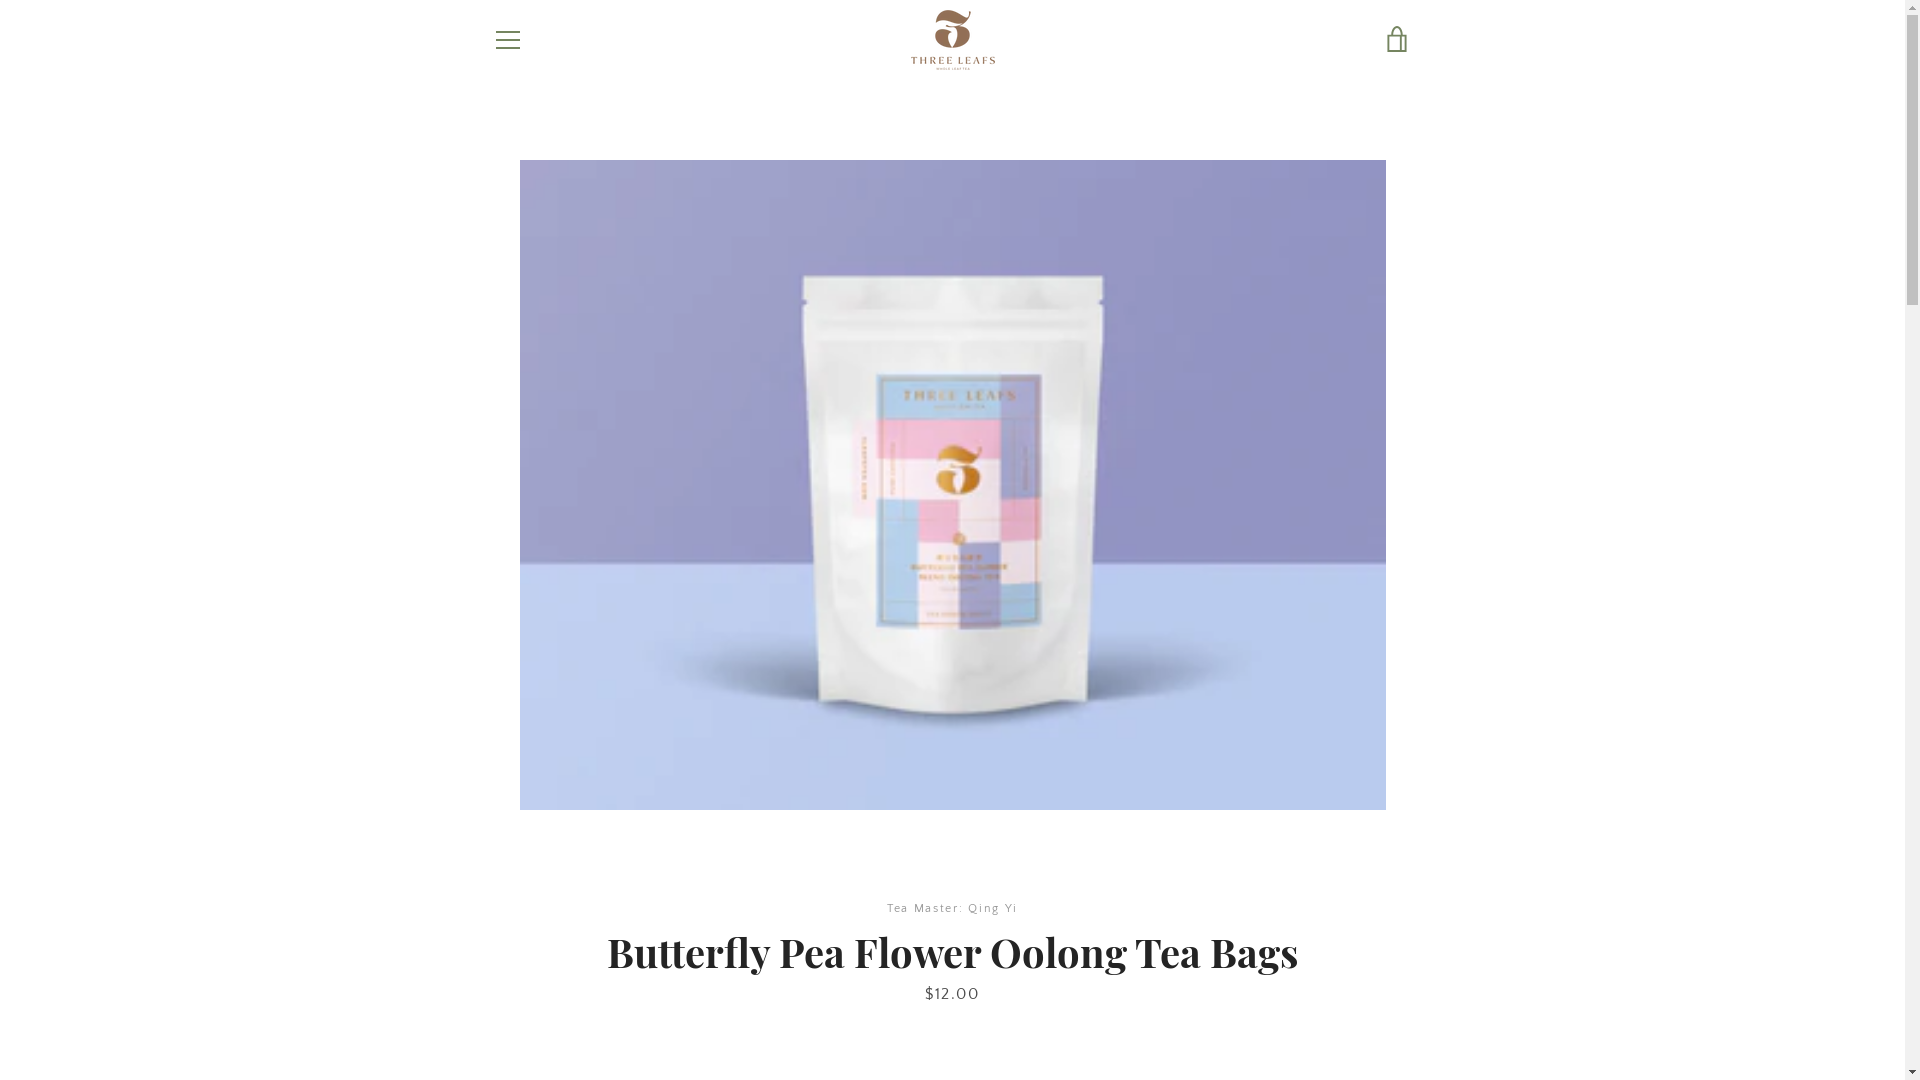 The height and width of the screenshot is (1080, 1920). I want to click on SUBSCRIBE, so click(1364, 842).